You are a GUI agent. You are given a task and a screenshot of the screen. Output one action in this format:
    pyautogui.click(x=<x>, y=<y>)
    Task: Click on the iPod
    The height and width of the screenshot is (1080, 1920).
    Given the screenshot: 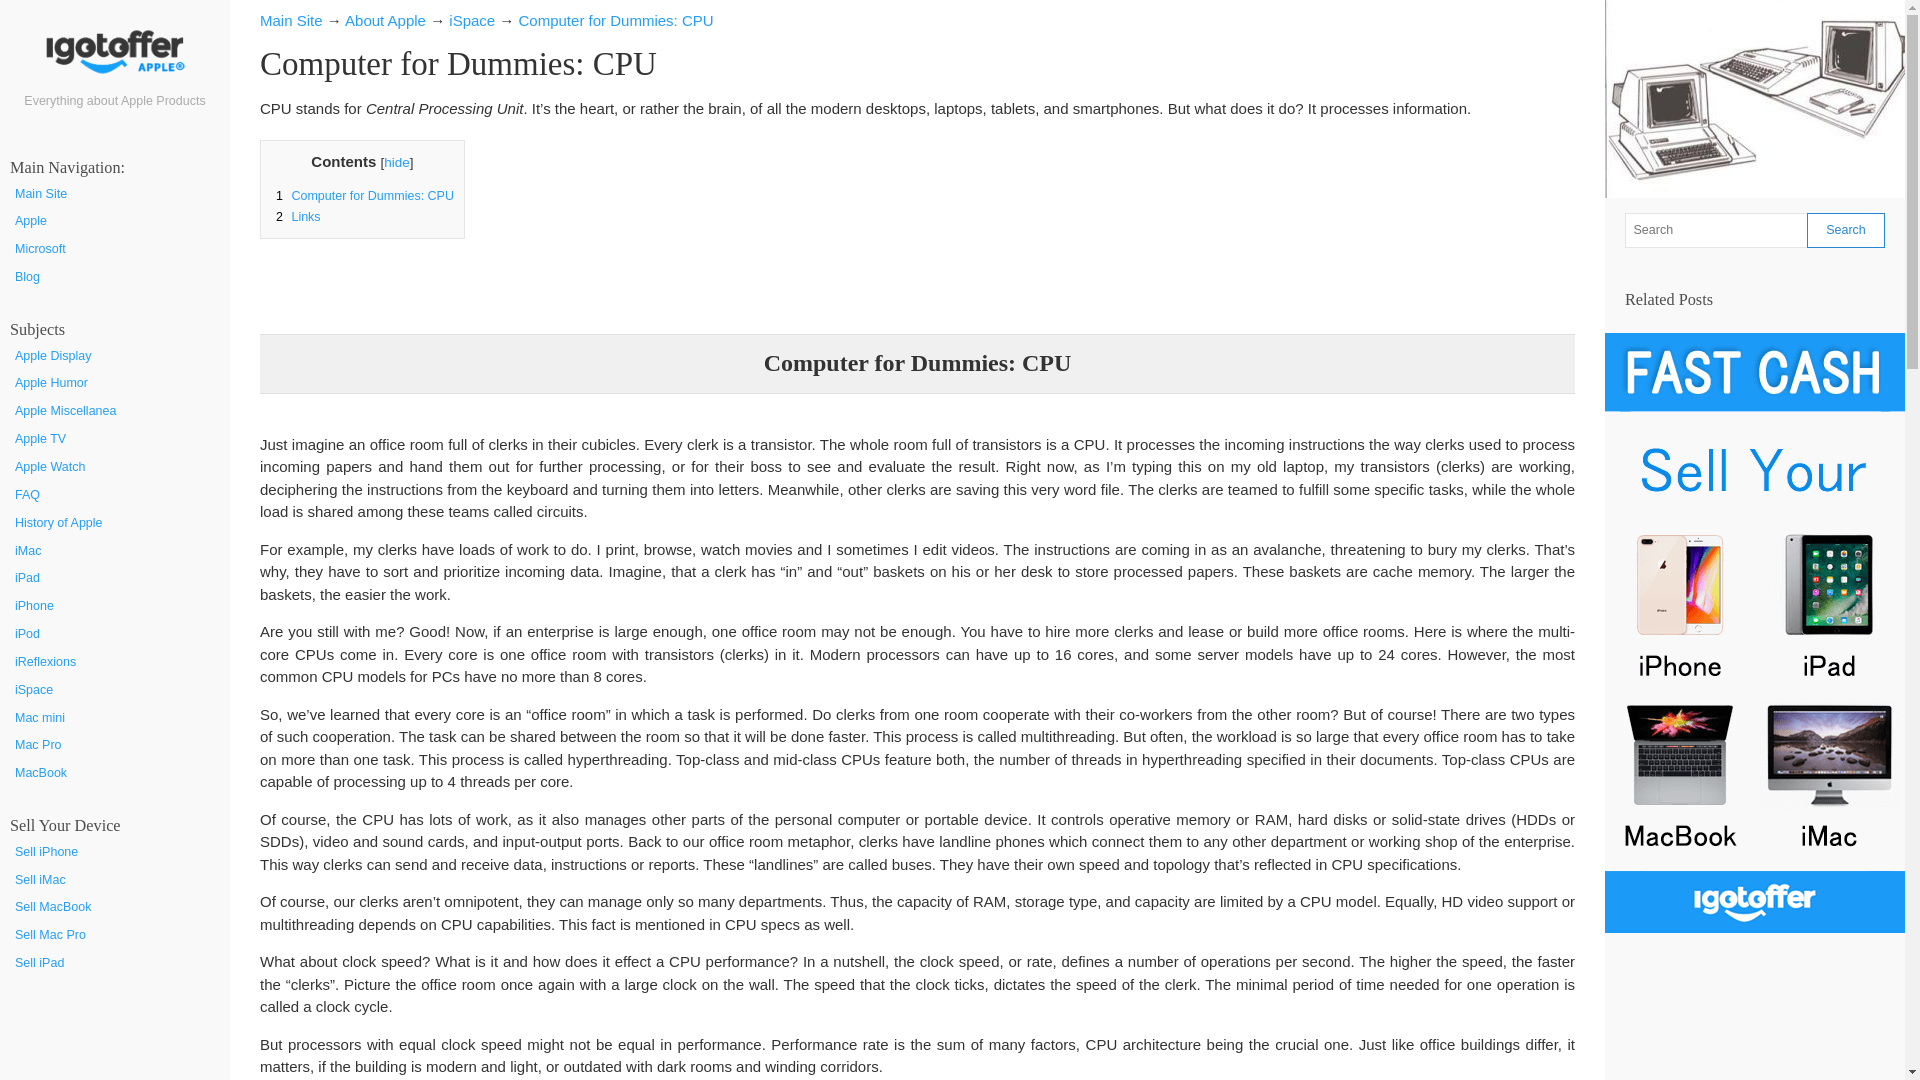 What is the action you would take?
    pyautogui.click(x=115, y=635)
    